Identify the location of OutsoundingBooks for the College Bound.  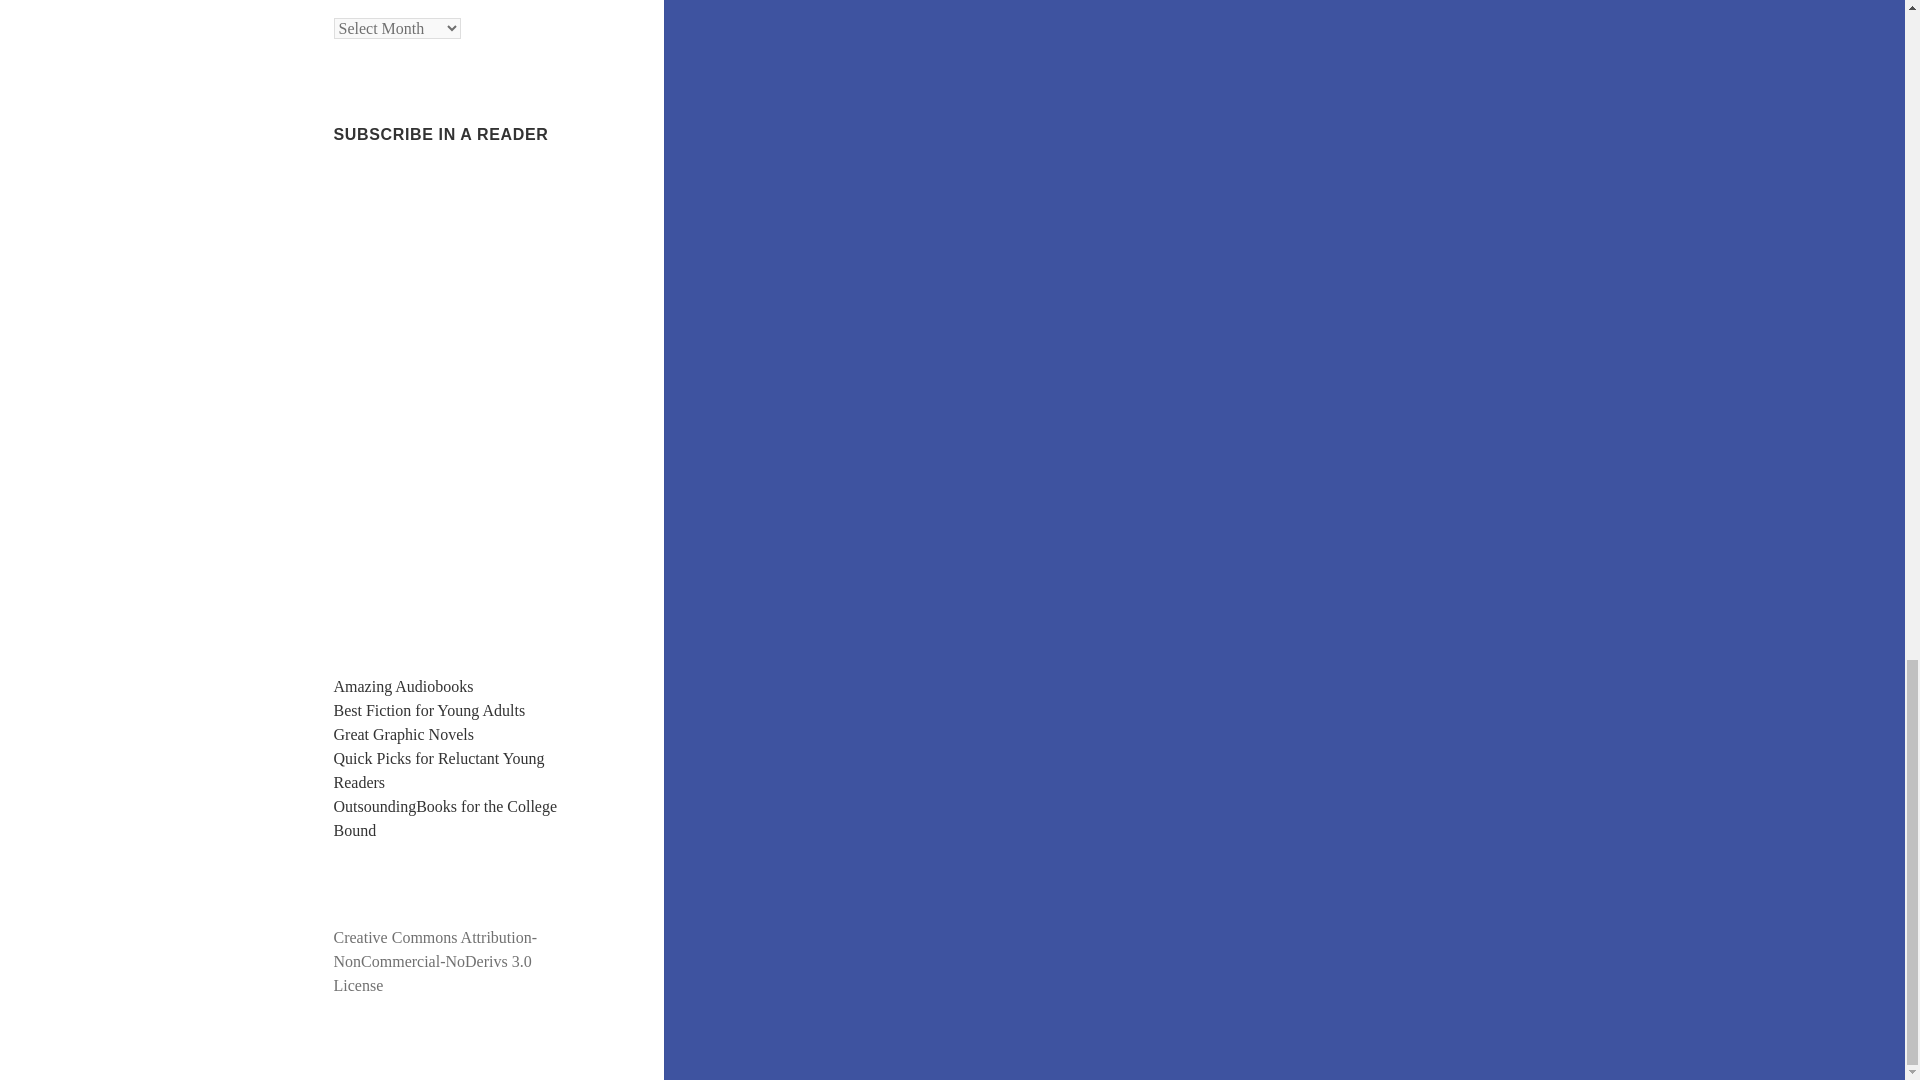
(446, 818).